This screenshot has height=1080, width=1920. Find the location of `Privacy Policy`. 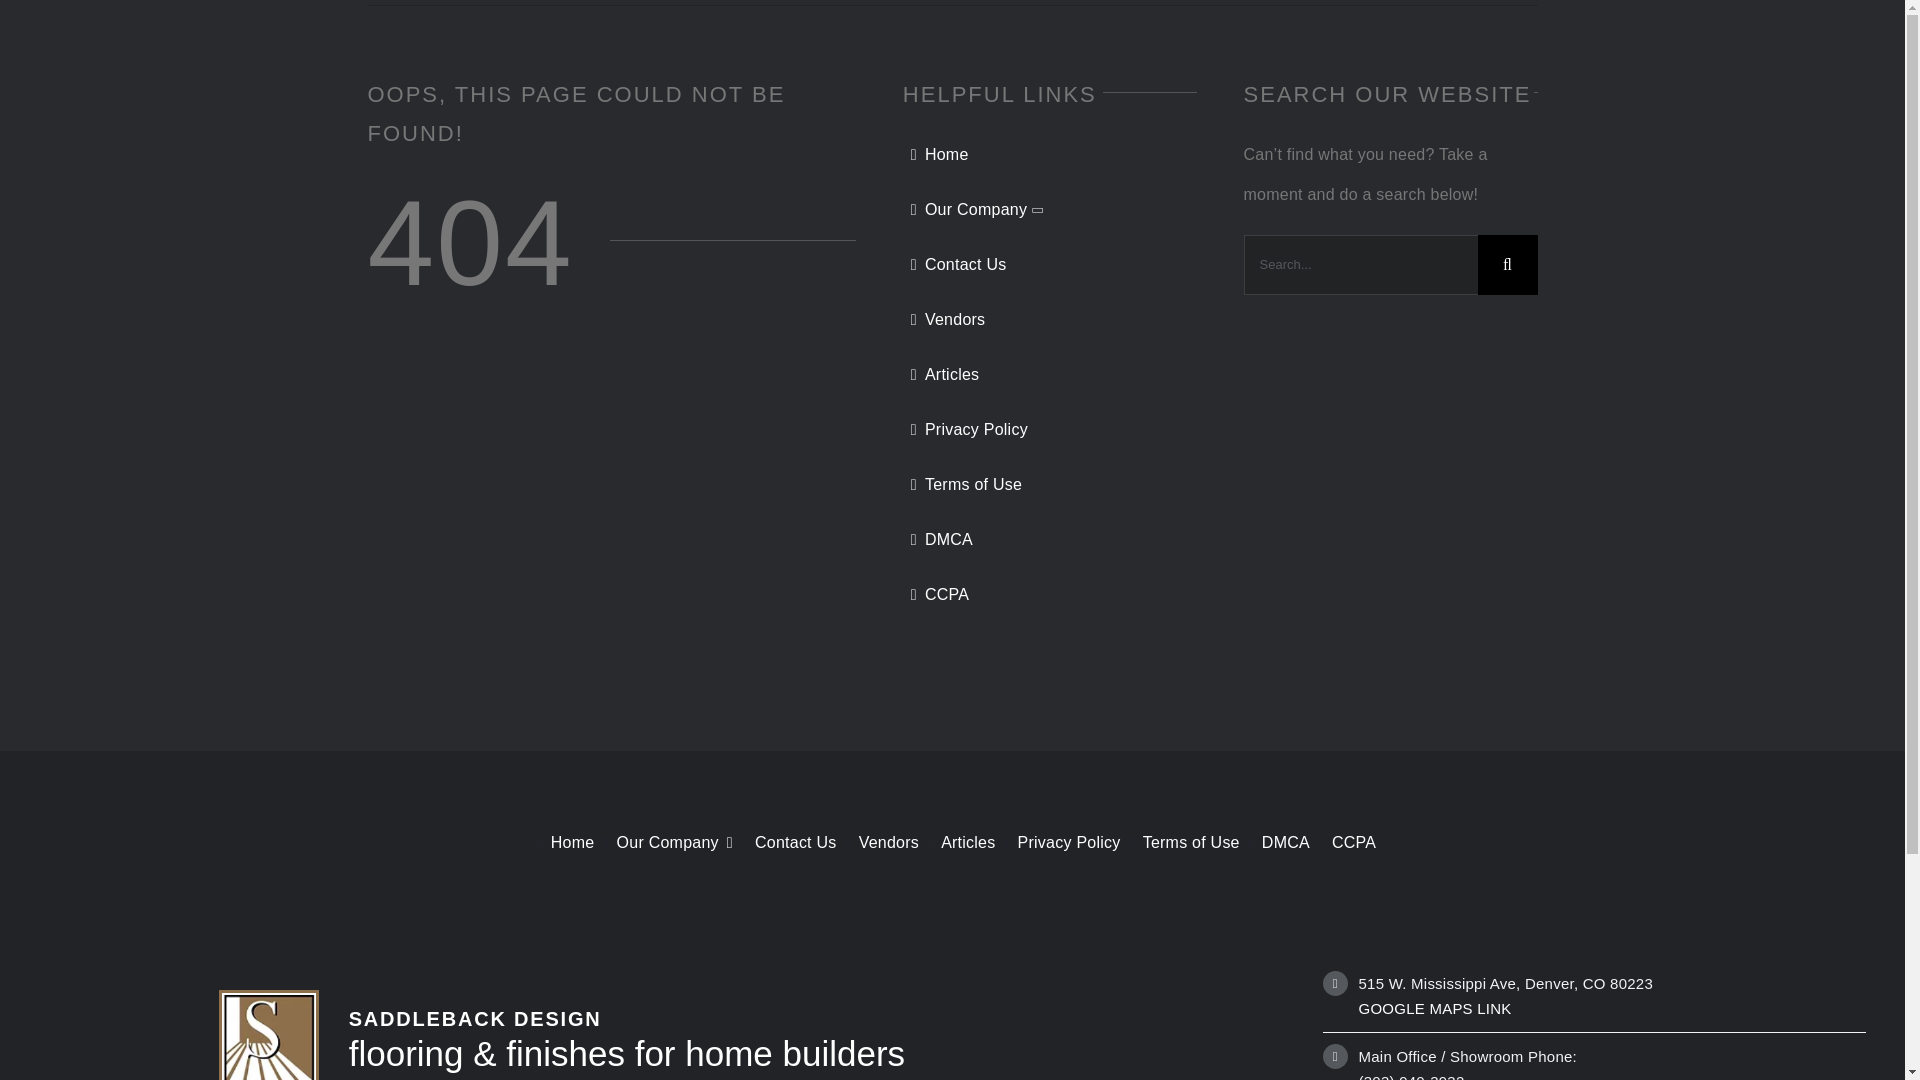

Privacy Policy is located at coordinates (1058, 842).